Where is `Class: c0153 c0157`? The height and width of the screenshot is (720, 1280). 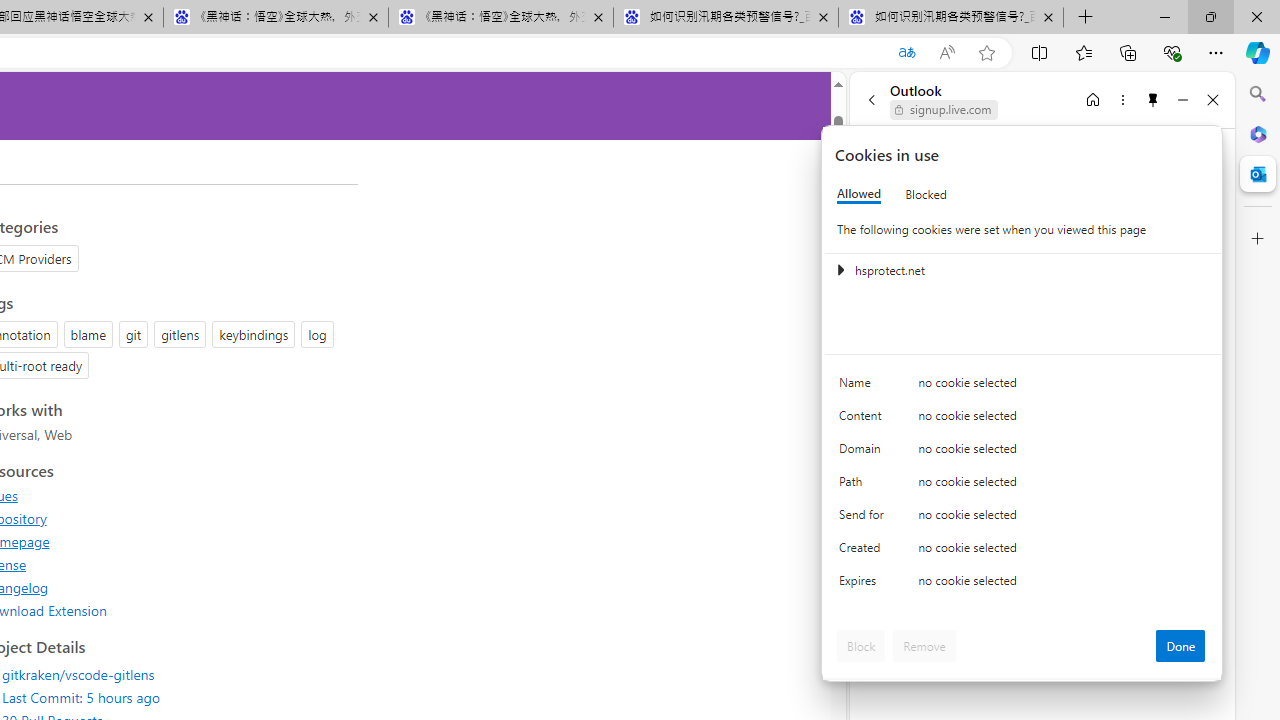 Class: c0153 c0157 is located at coordinates (1023, 584).